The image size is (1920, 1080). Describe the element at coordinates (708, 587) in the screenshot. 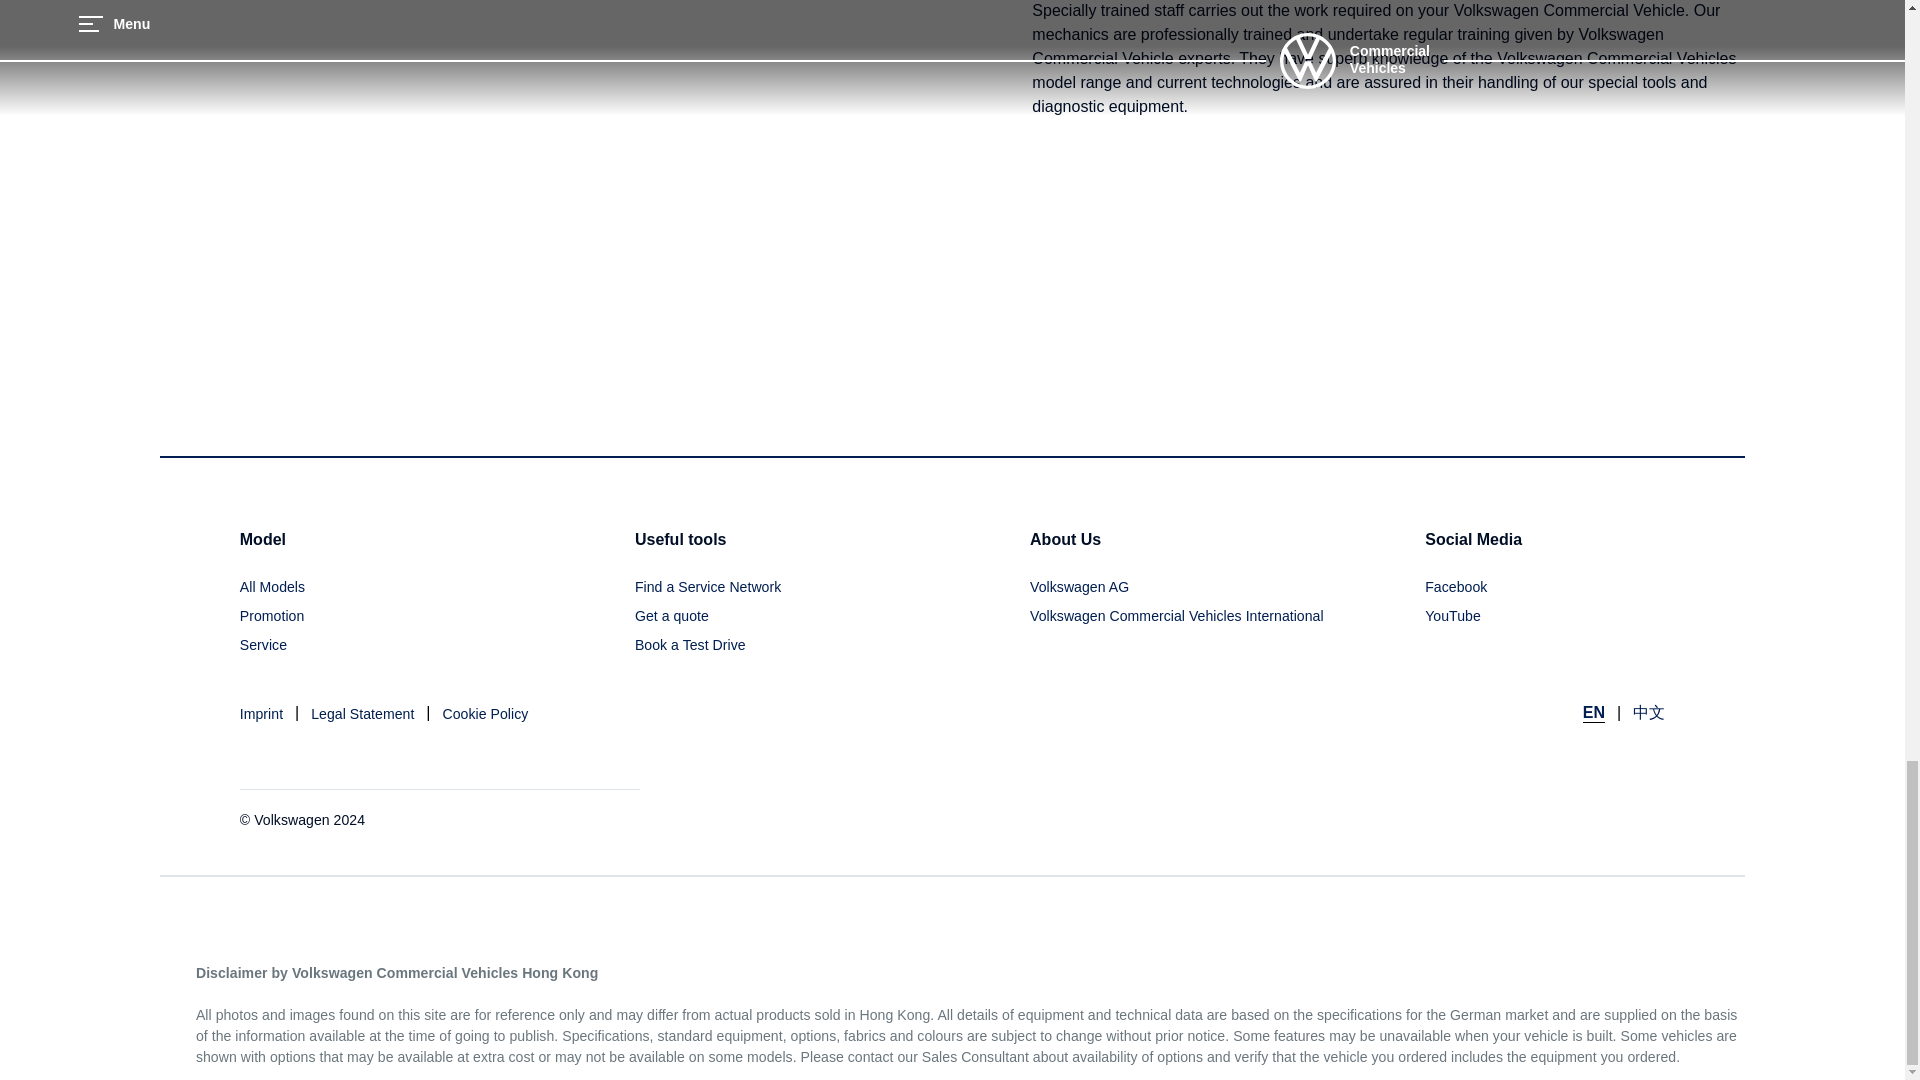

I see `Find a Service Network` at that location.